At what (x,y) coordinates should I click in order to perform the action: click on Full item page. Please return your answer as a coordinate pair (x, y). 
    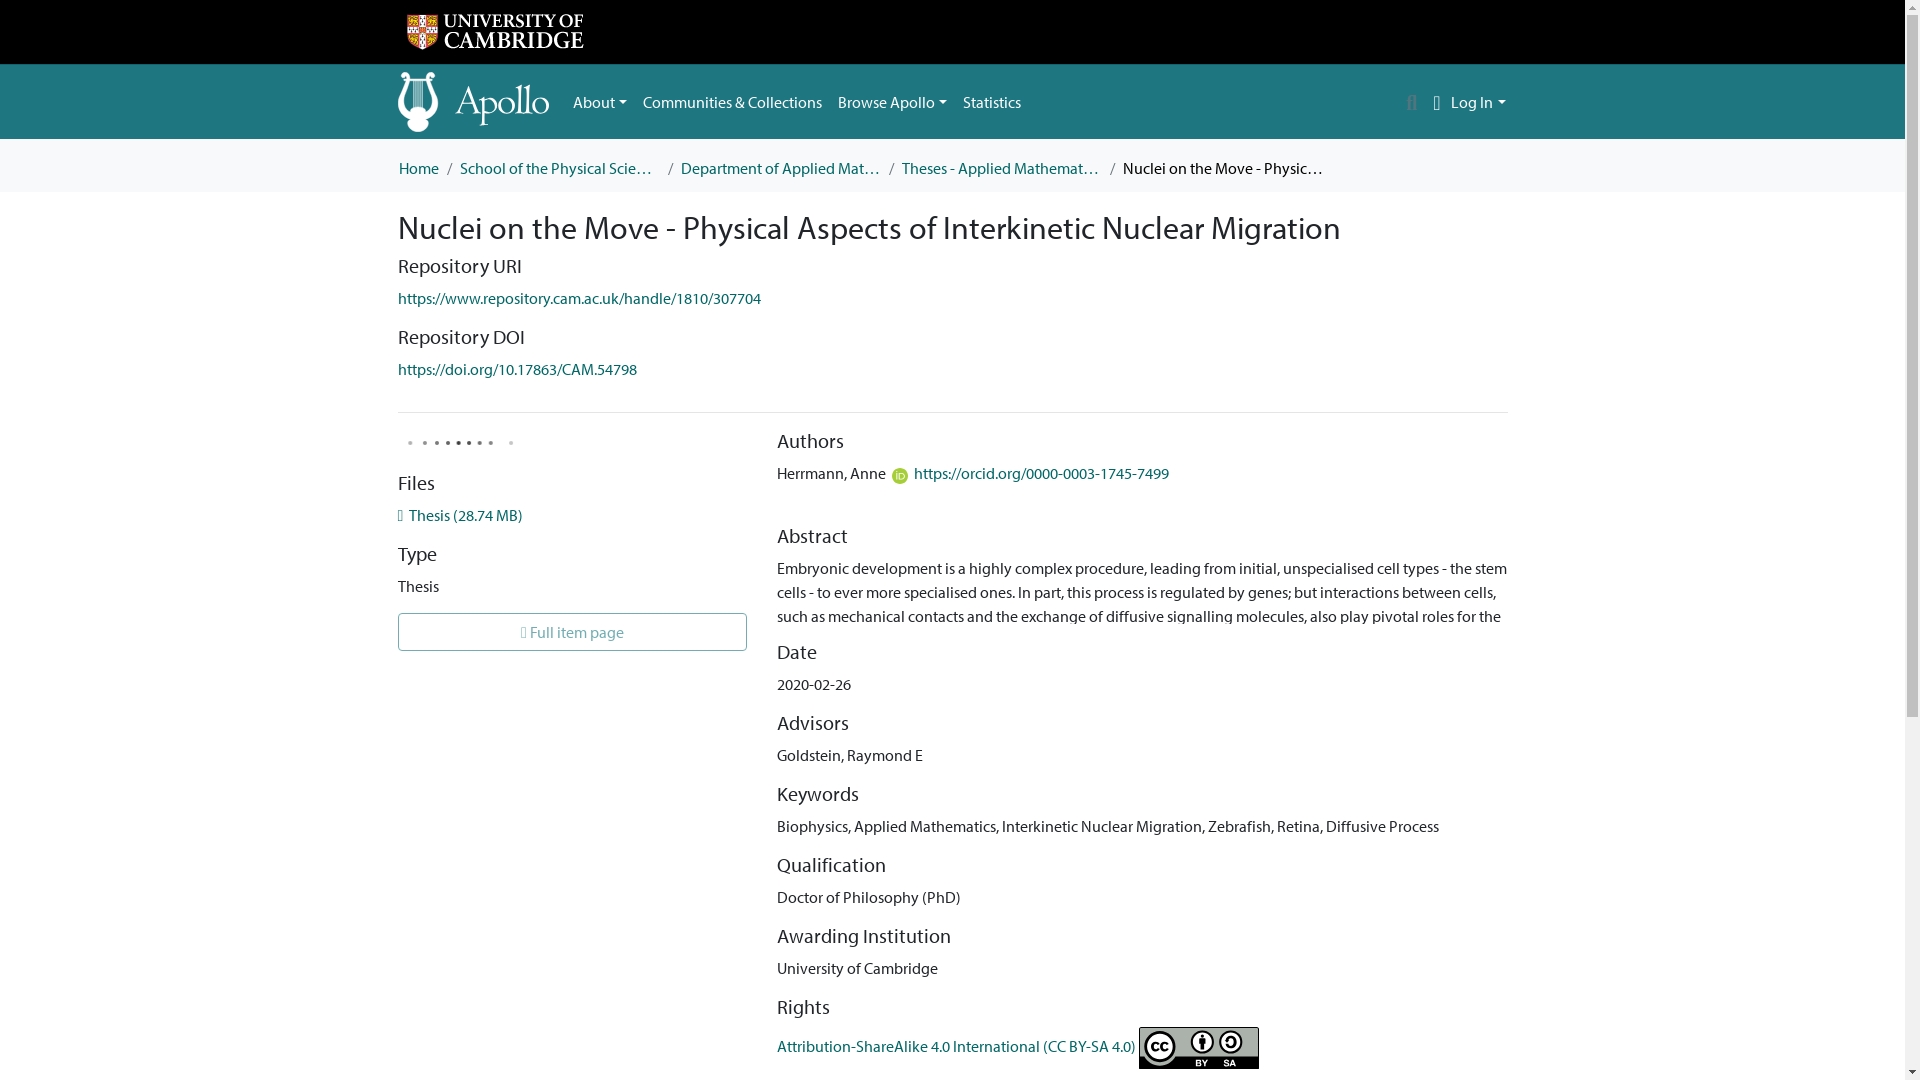
    Looking at the image, I should click on (572, 632).